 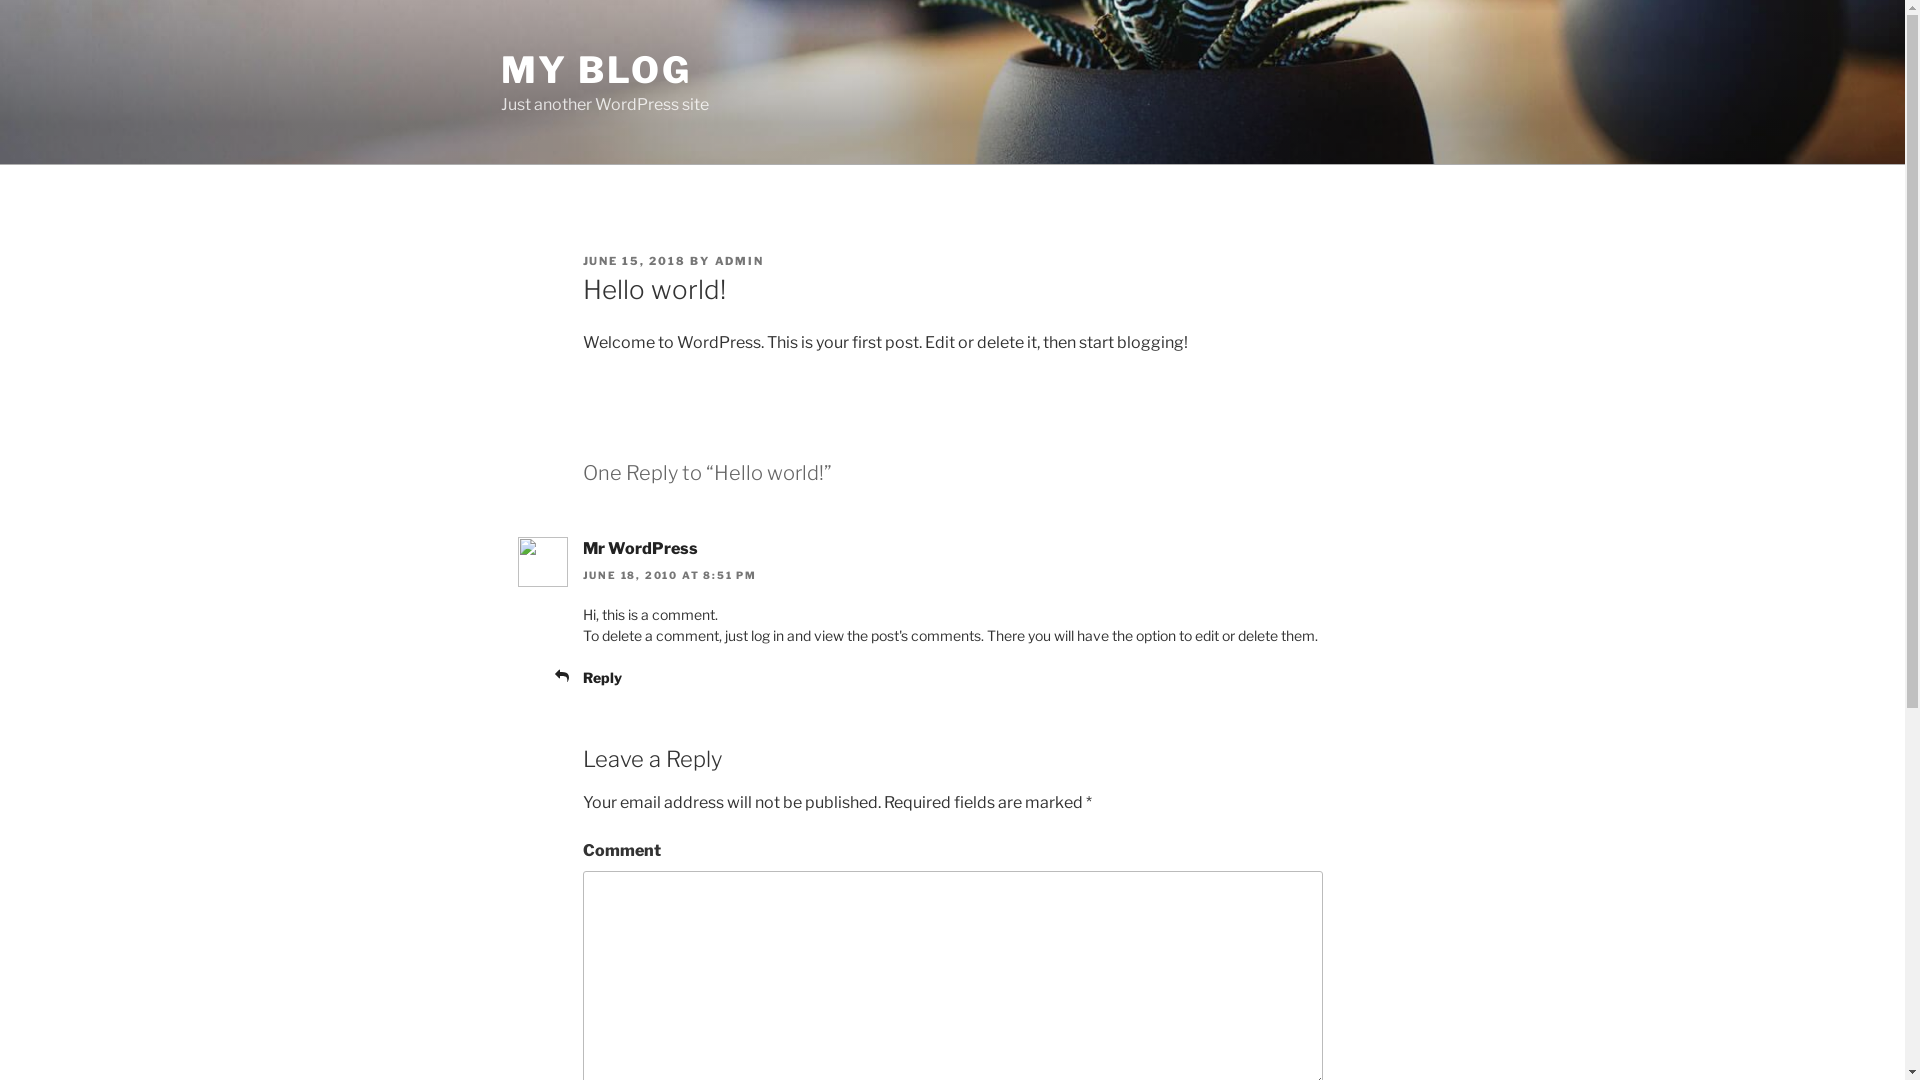 I want to click on JUNE 15, 2018, so click(x=634, y=261).